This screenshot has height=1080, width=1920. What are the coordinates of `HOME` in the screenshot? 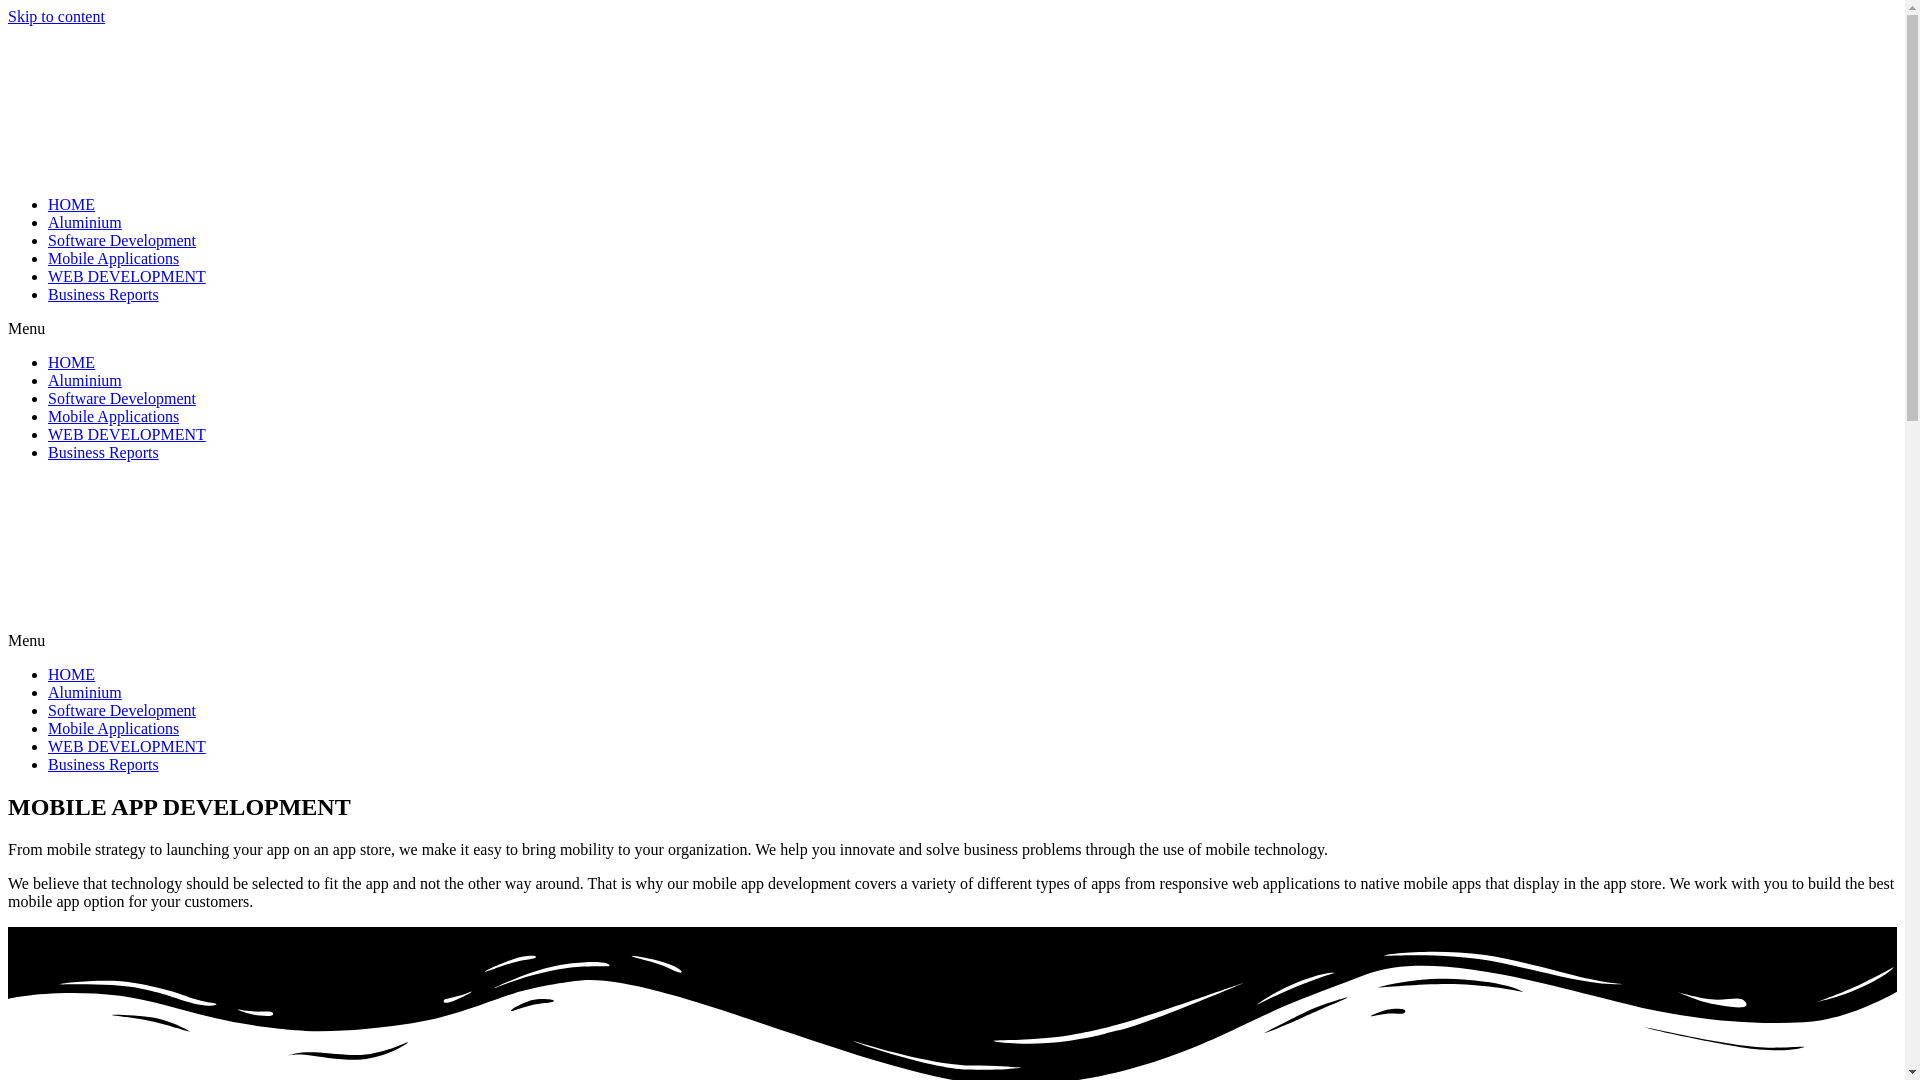 It's located at (72, 204).